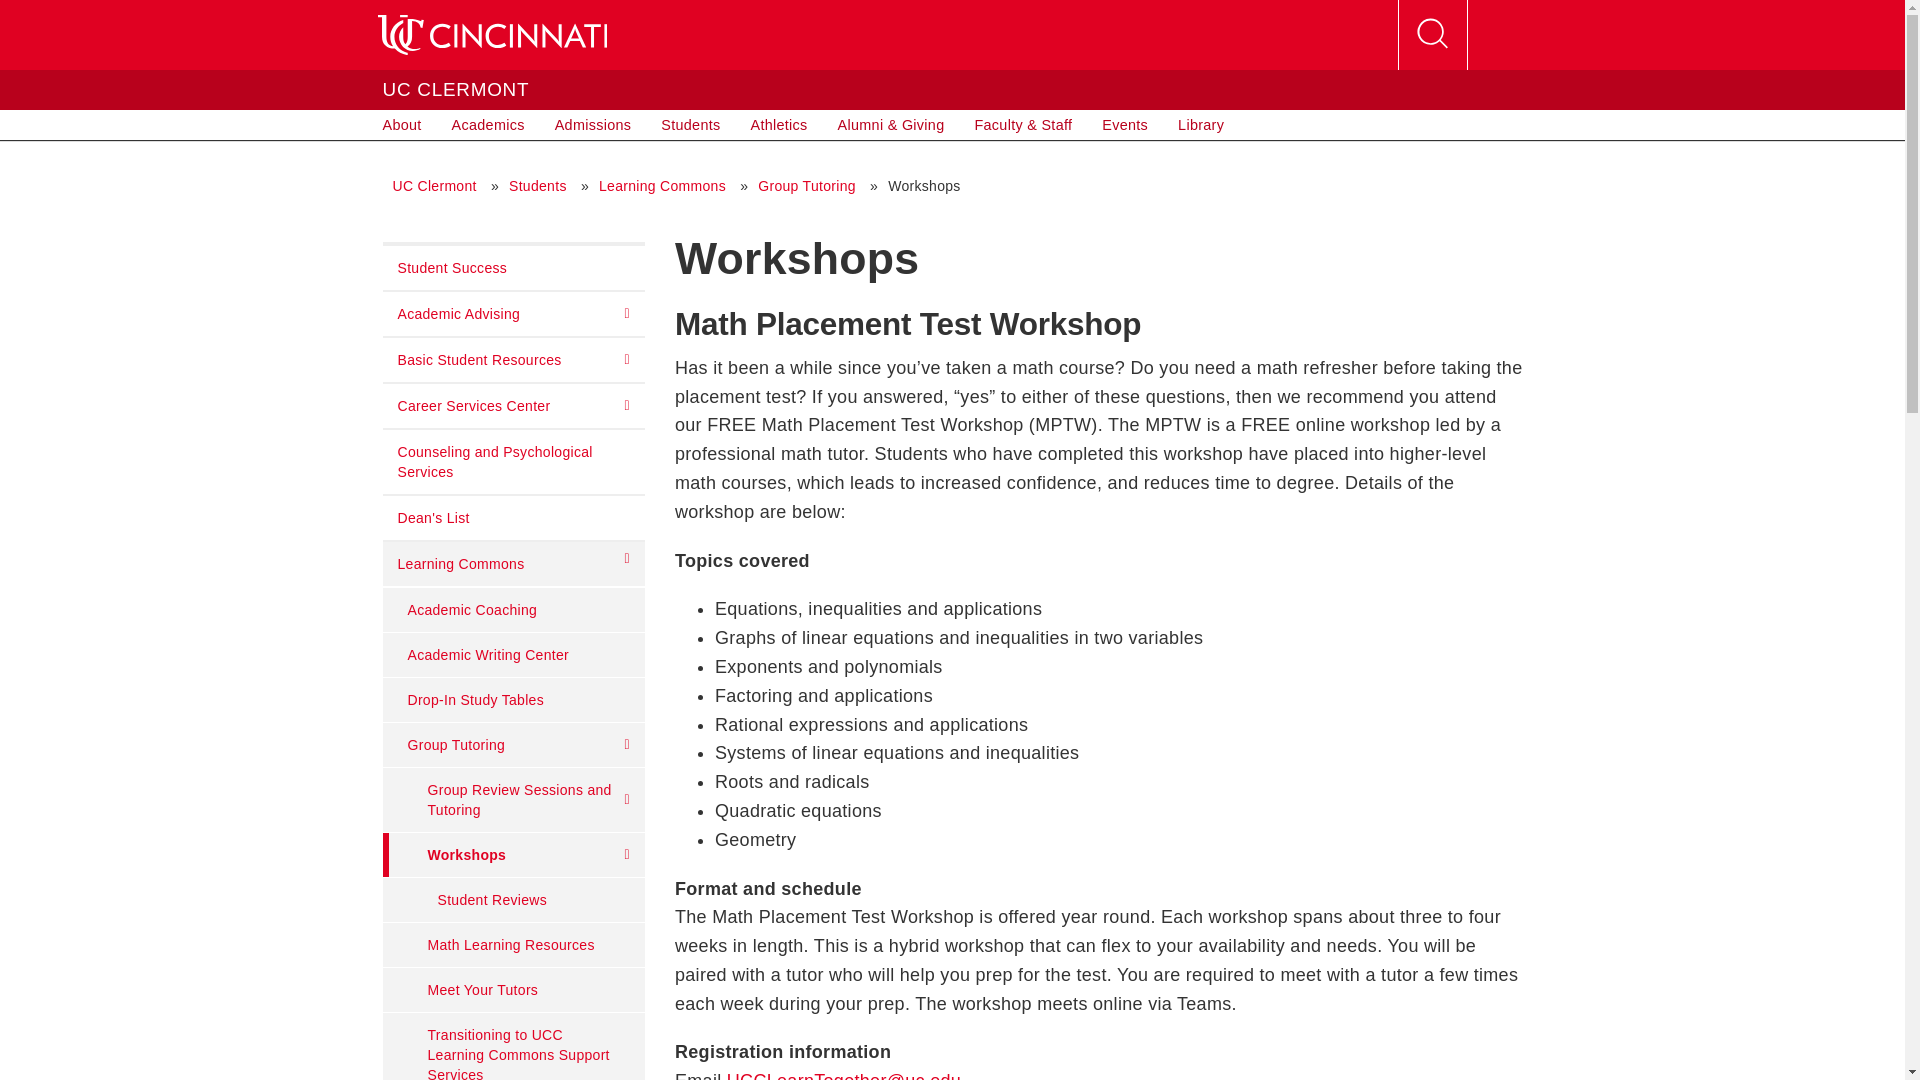 This screenshot has width=1920, height=1080. Describe the element at coordinates (1431, 34) in the screenshot. I see `magnifying glass` at that location.